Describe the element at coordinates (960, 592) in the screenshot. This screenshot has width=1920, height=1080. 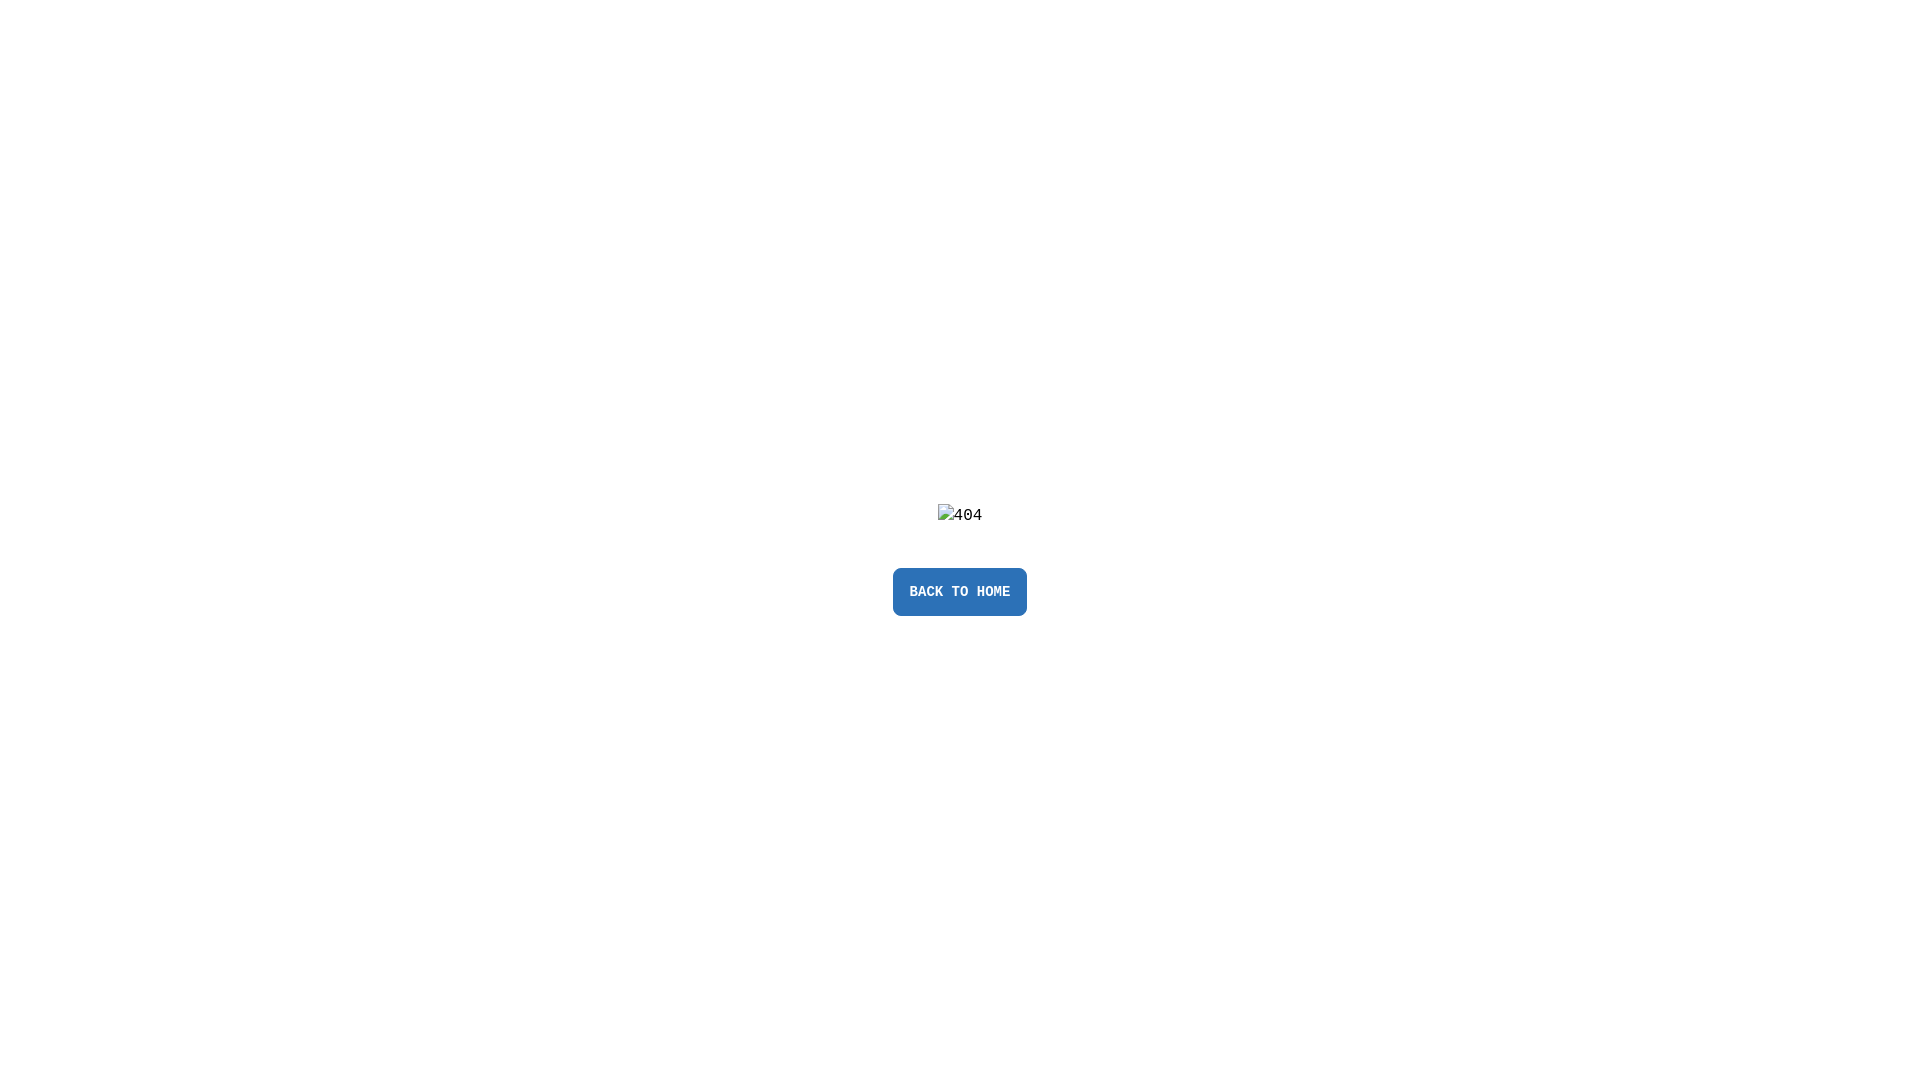
I see `BACK TO HOME` at that location.